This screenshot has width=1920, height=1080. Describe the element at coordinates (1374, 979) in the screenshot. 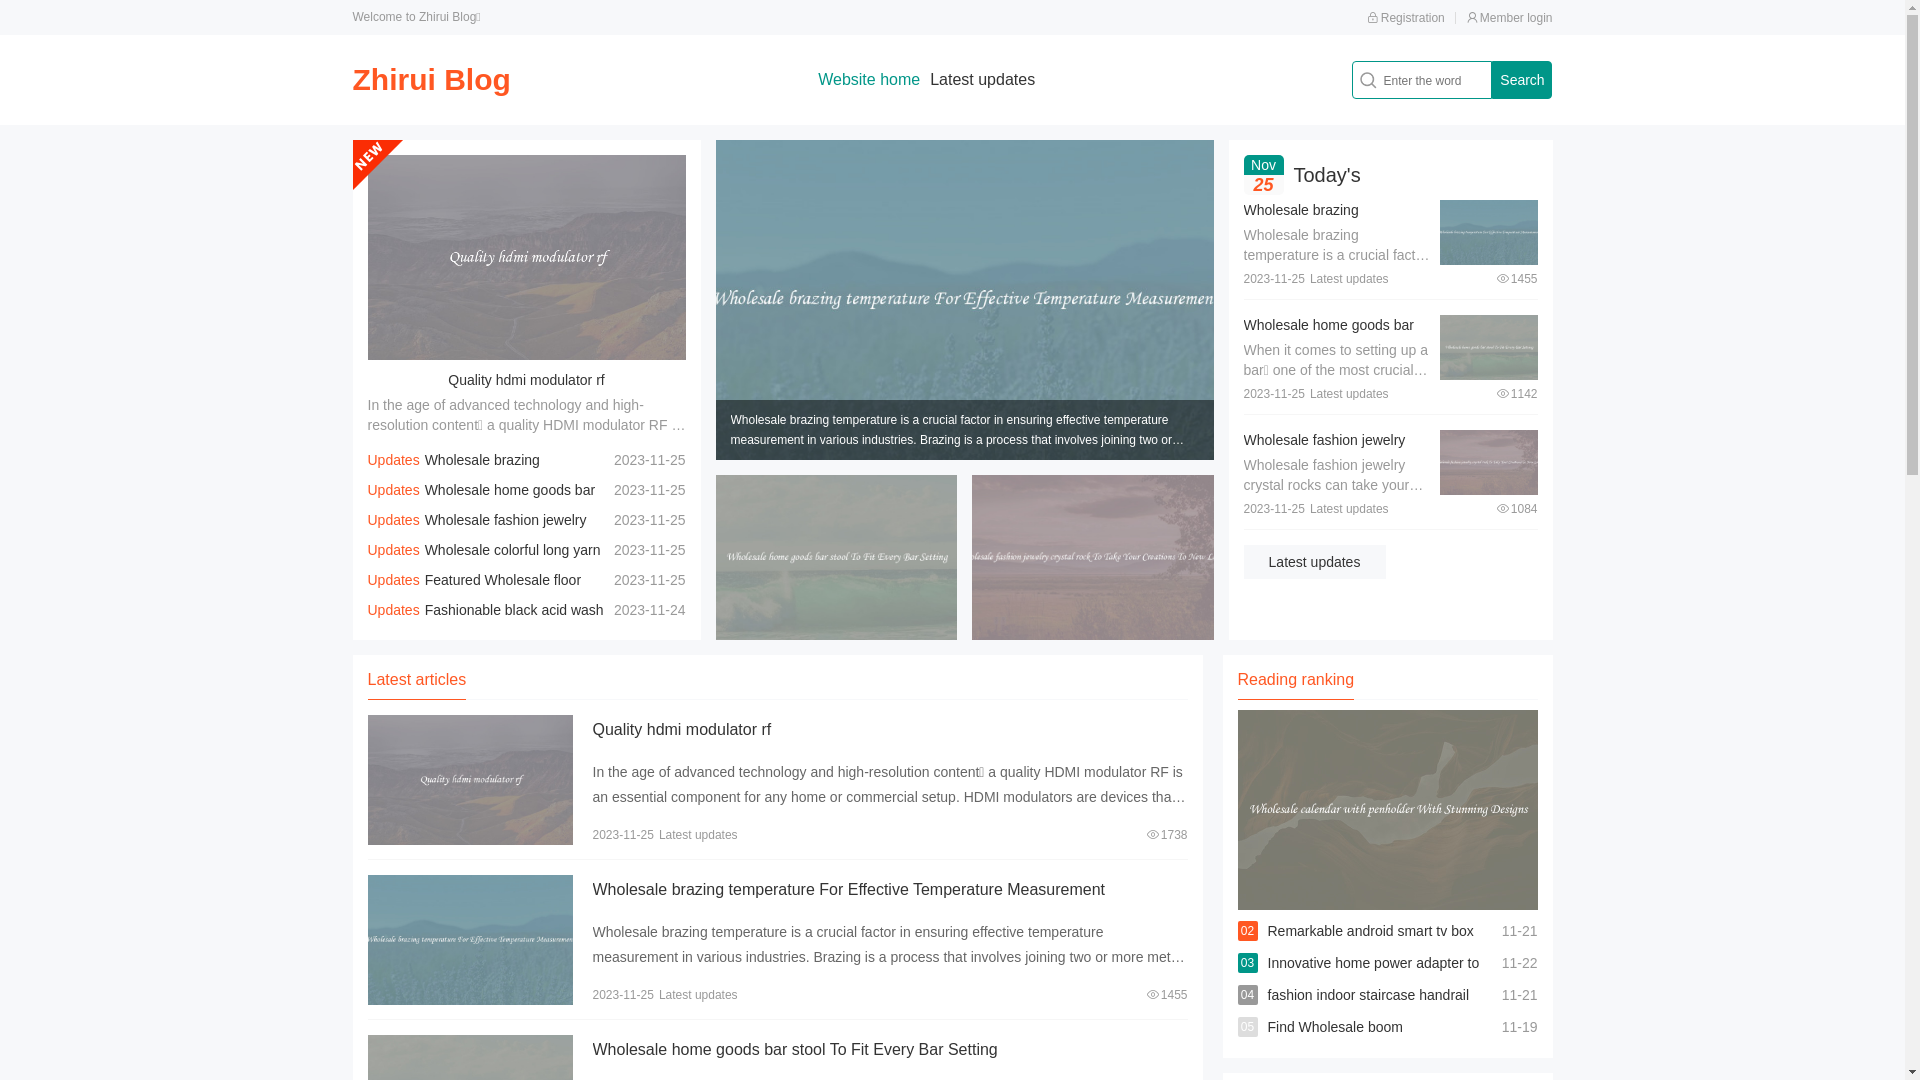

I see `Innovative home power adapter to Keep Devices Powered` at that location.